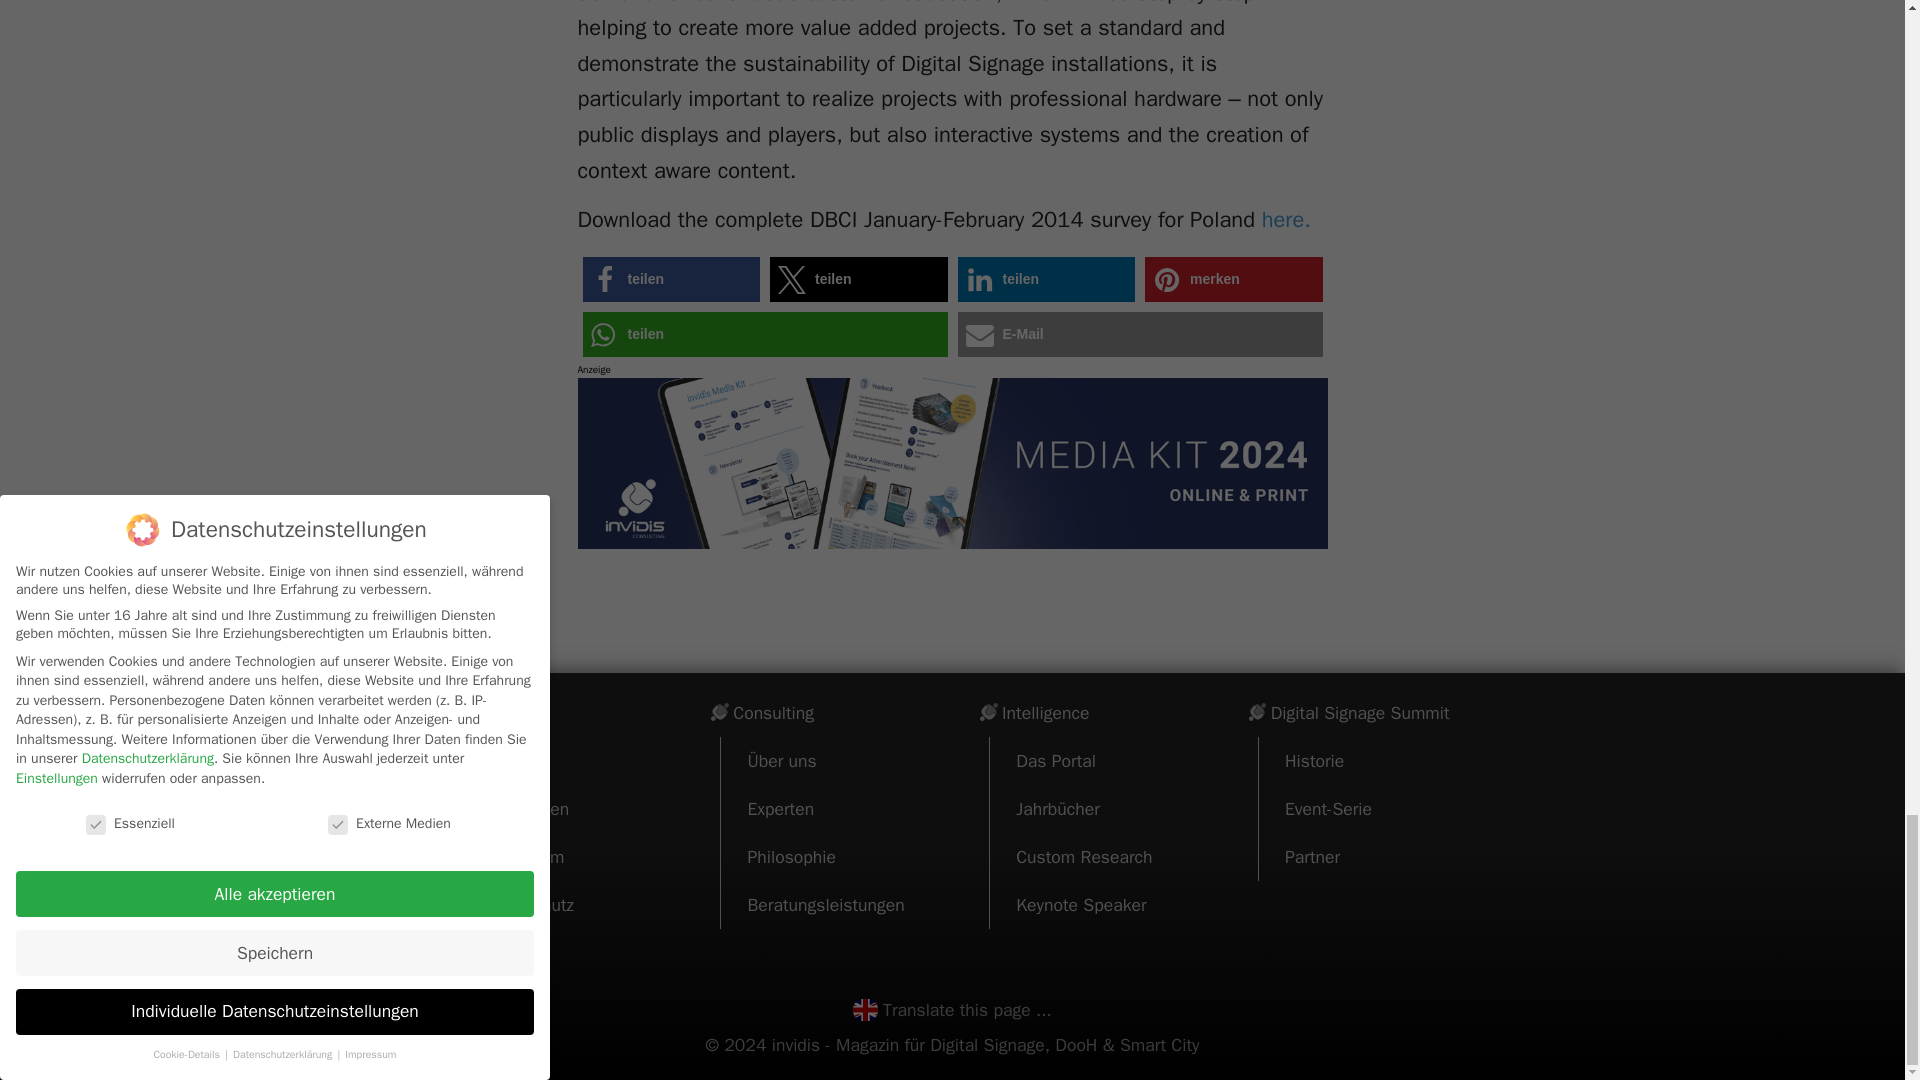 Image resolution: width=1920 pixels, height=1080 pixels. Describe the element at coordinates (510, 952) in the screenshot. I see `Cookies` at that location.